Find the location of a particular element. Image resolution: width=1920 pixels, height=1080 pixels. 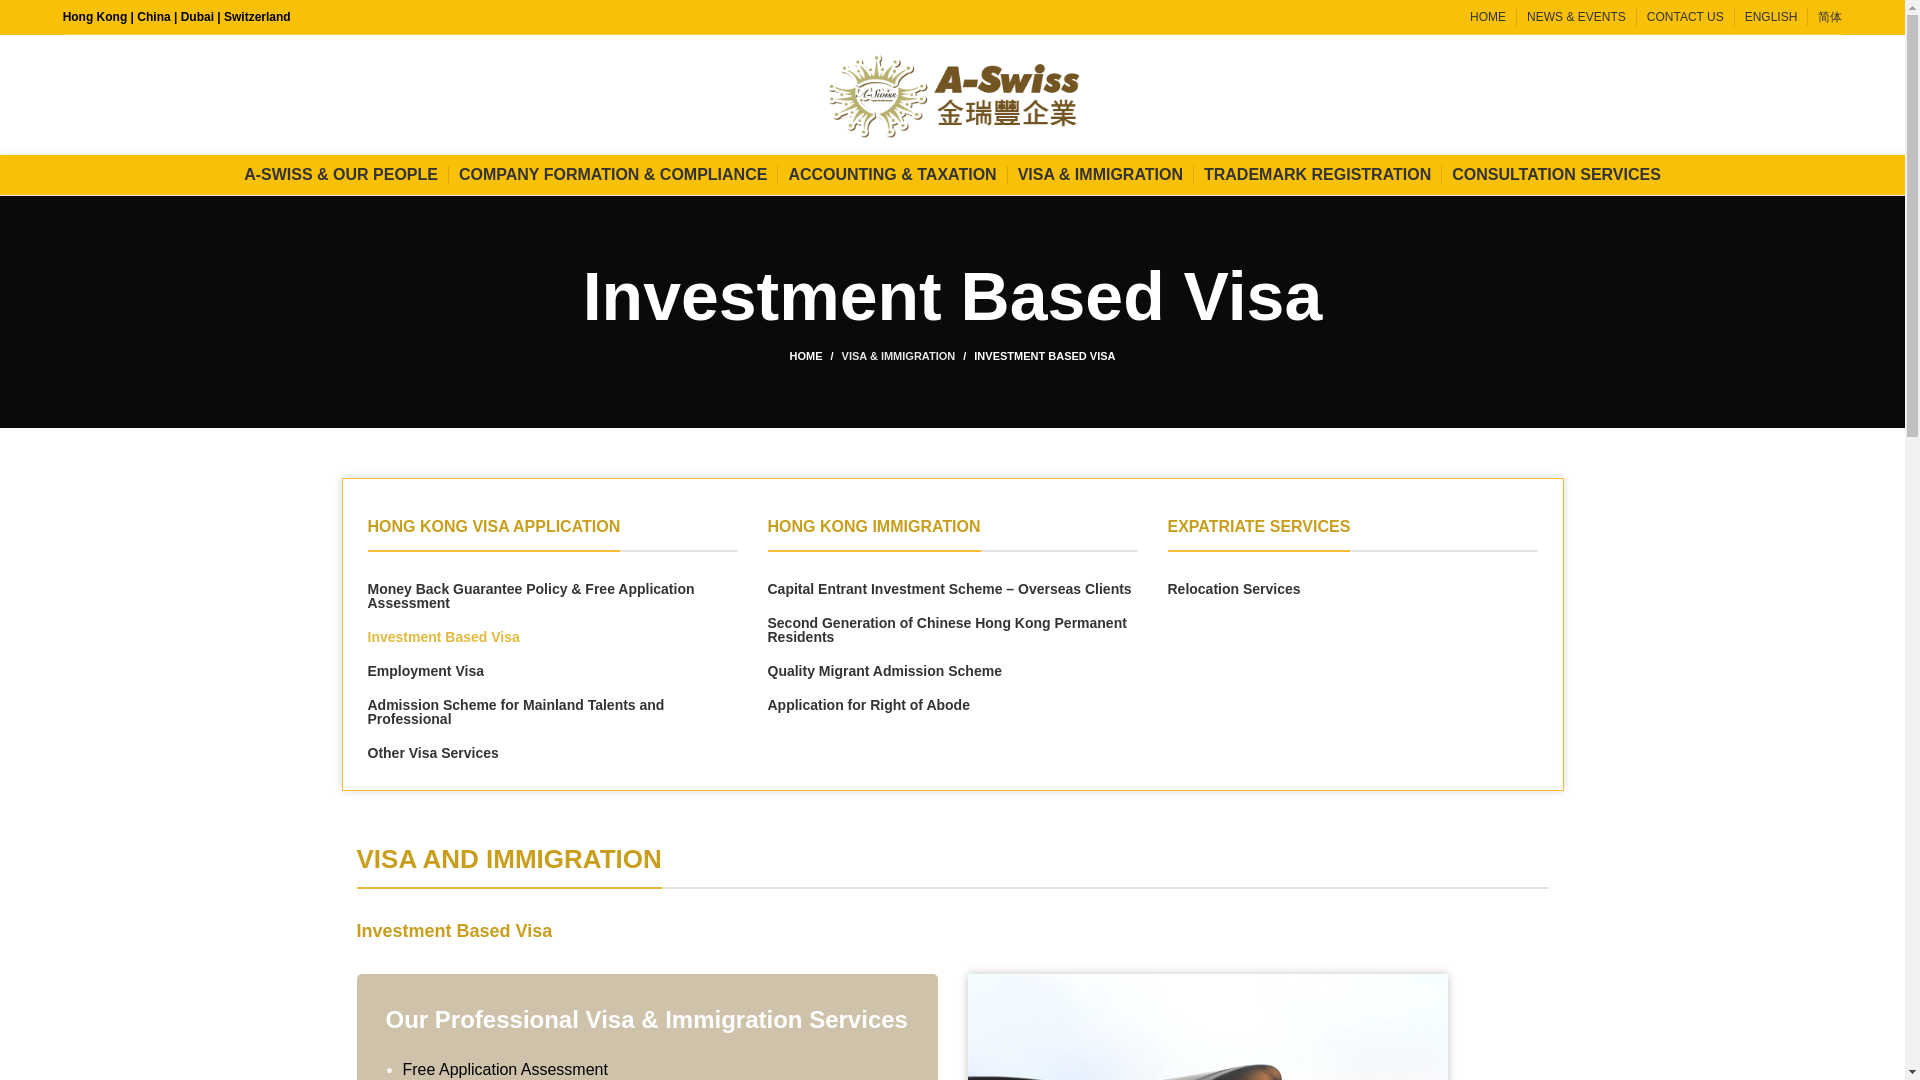

HOME is located at coordinates (816, 355).